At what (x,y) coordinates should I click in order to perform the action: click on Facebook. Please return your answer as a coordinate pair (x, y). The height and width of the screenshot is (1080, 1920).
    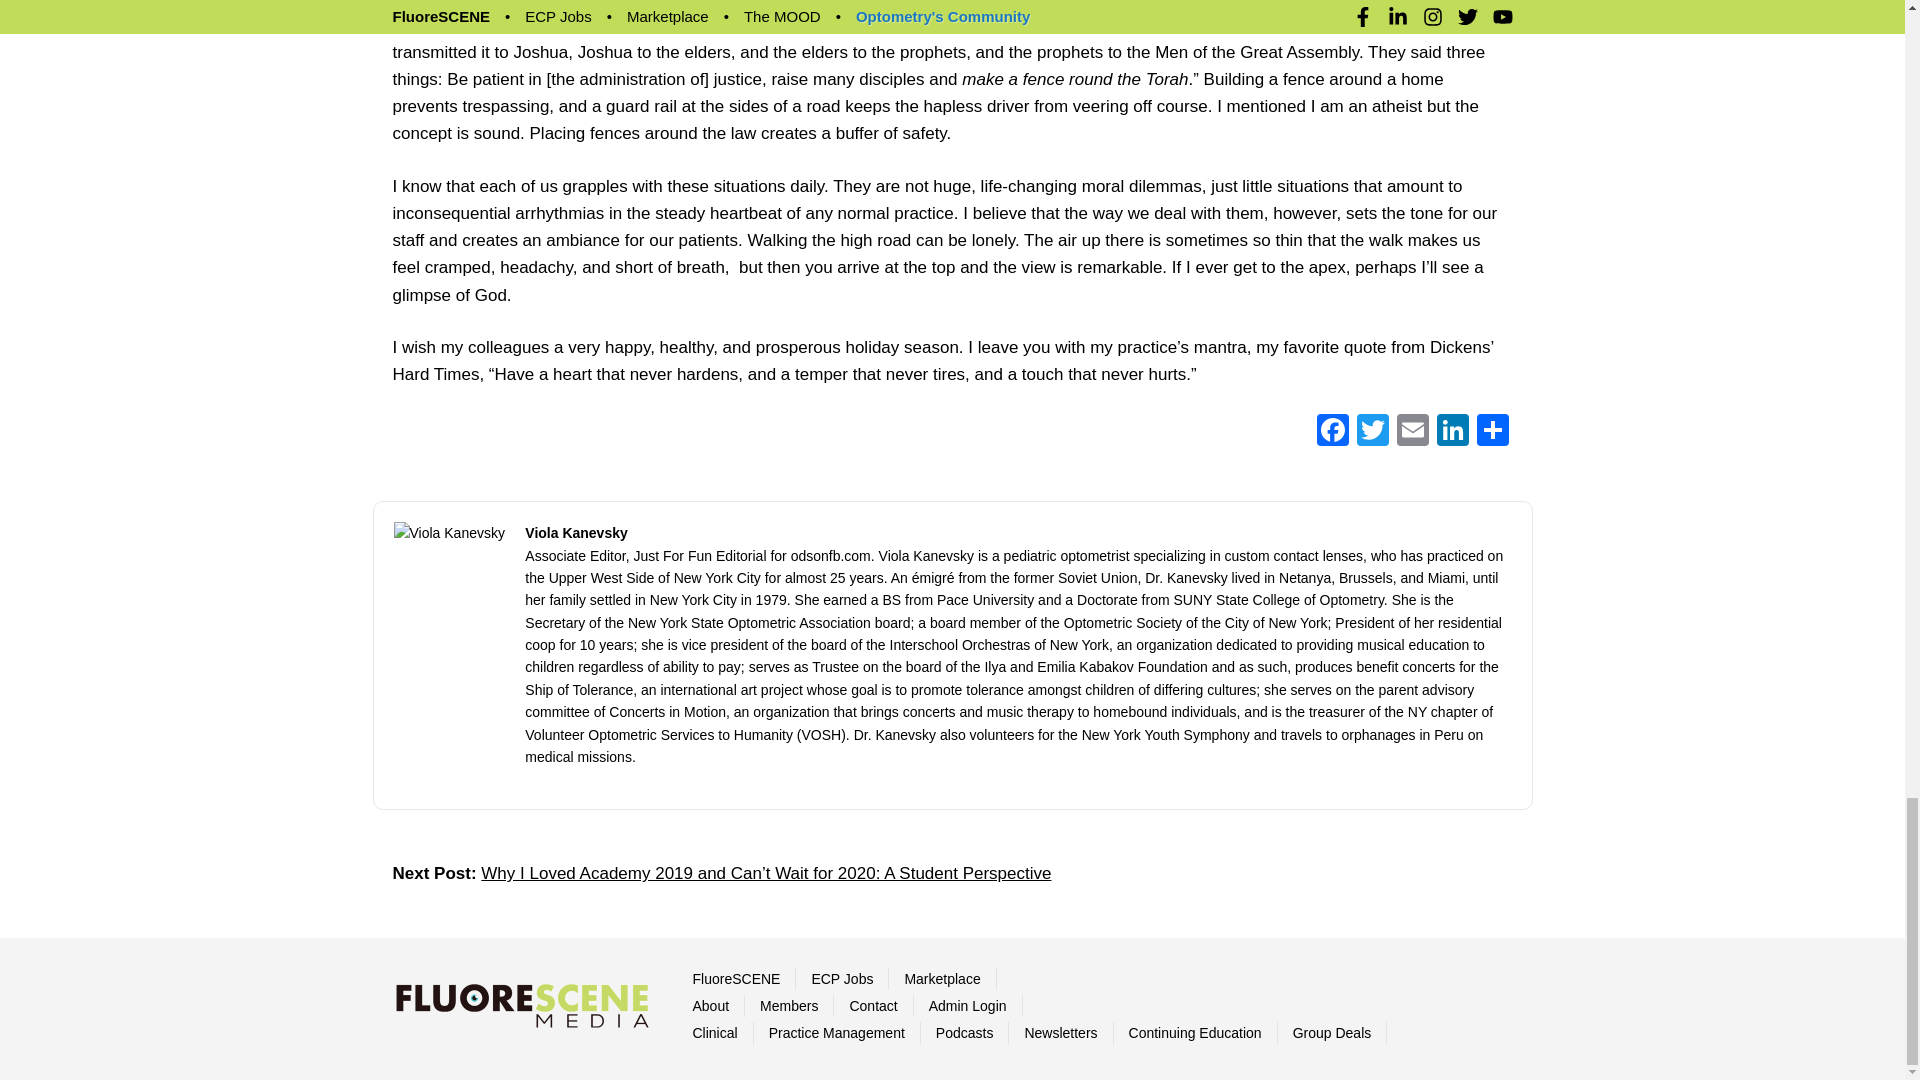
    Looking at the image, I should click on (1331, 432).